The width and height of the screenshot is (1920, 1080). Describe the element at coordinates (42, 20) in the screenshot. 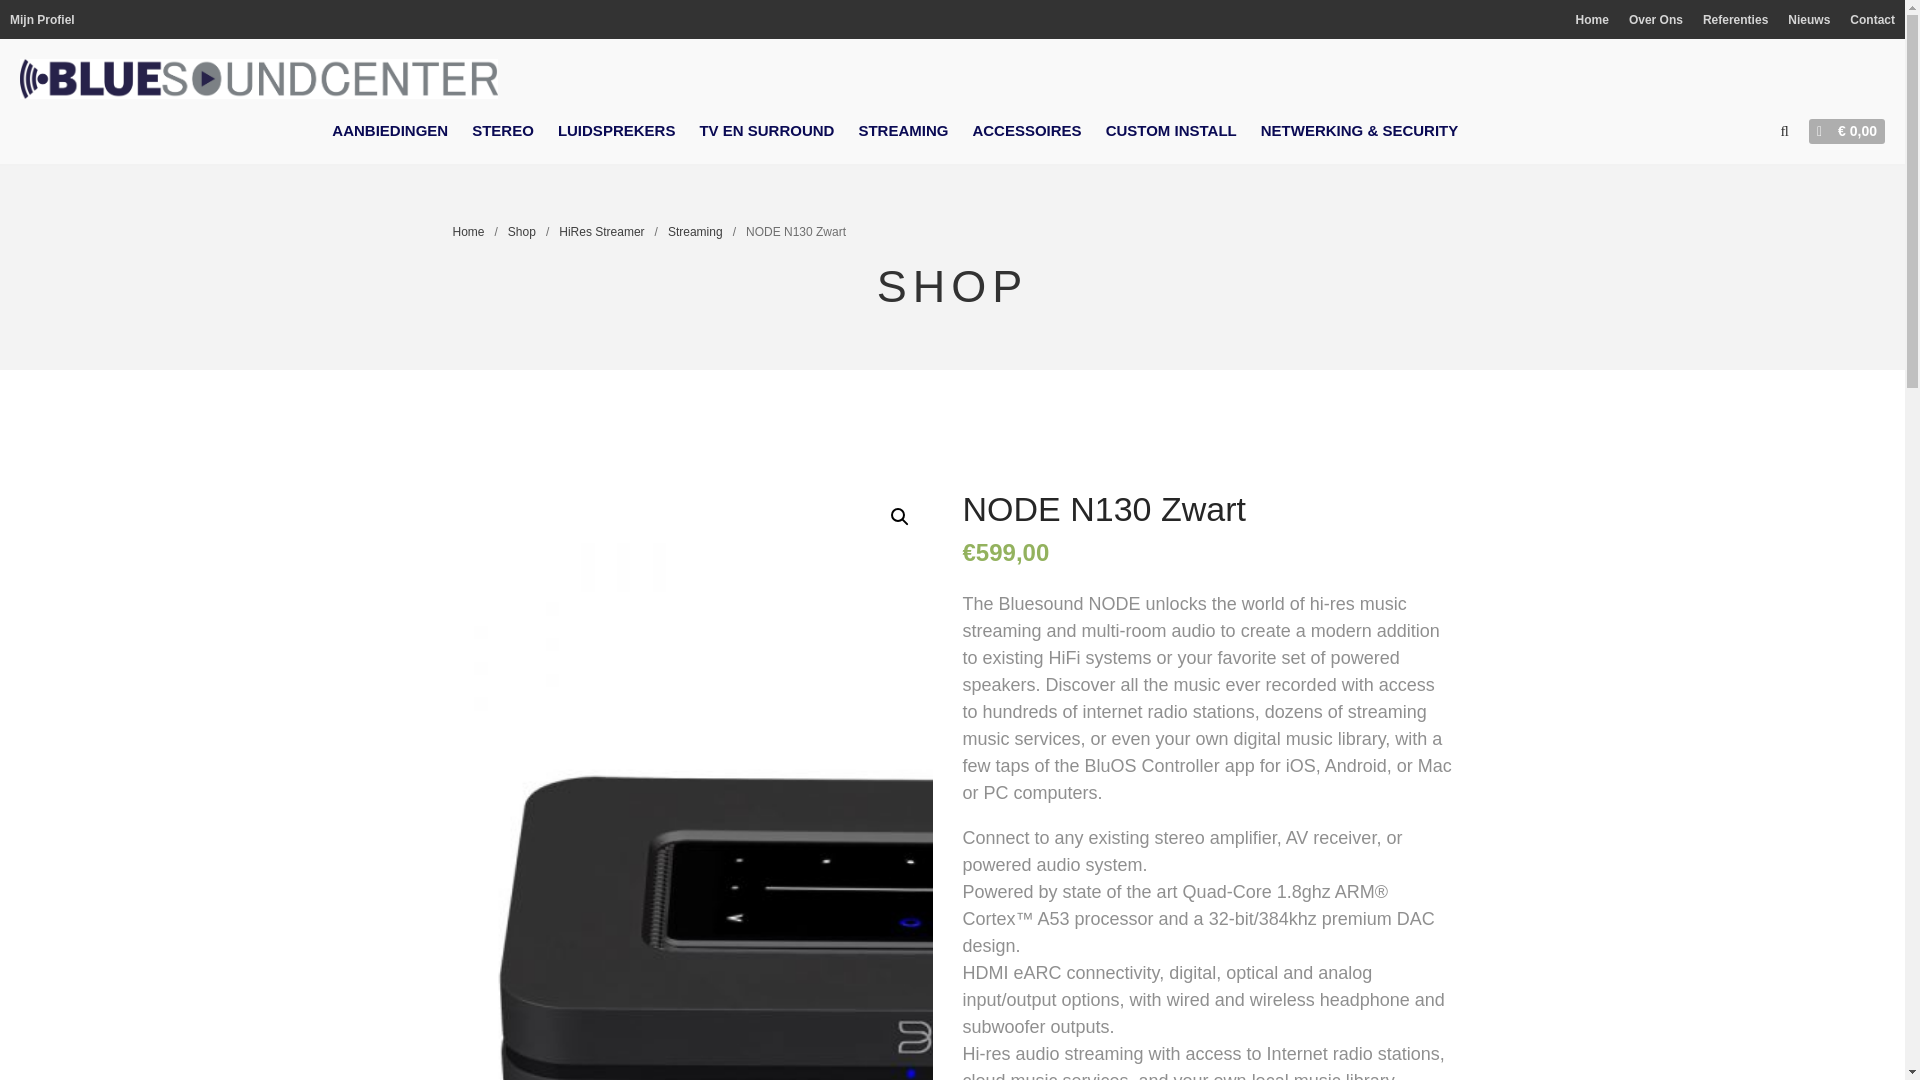

I see `Mijn Profiel` at that location.